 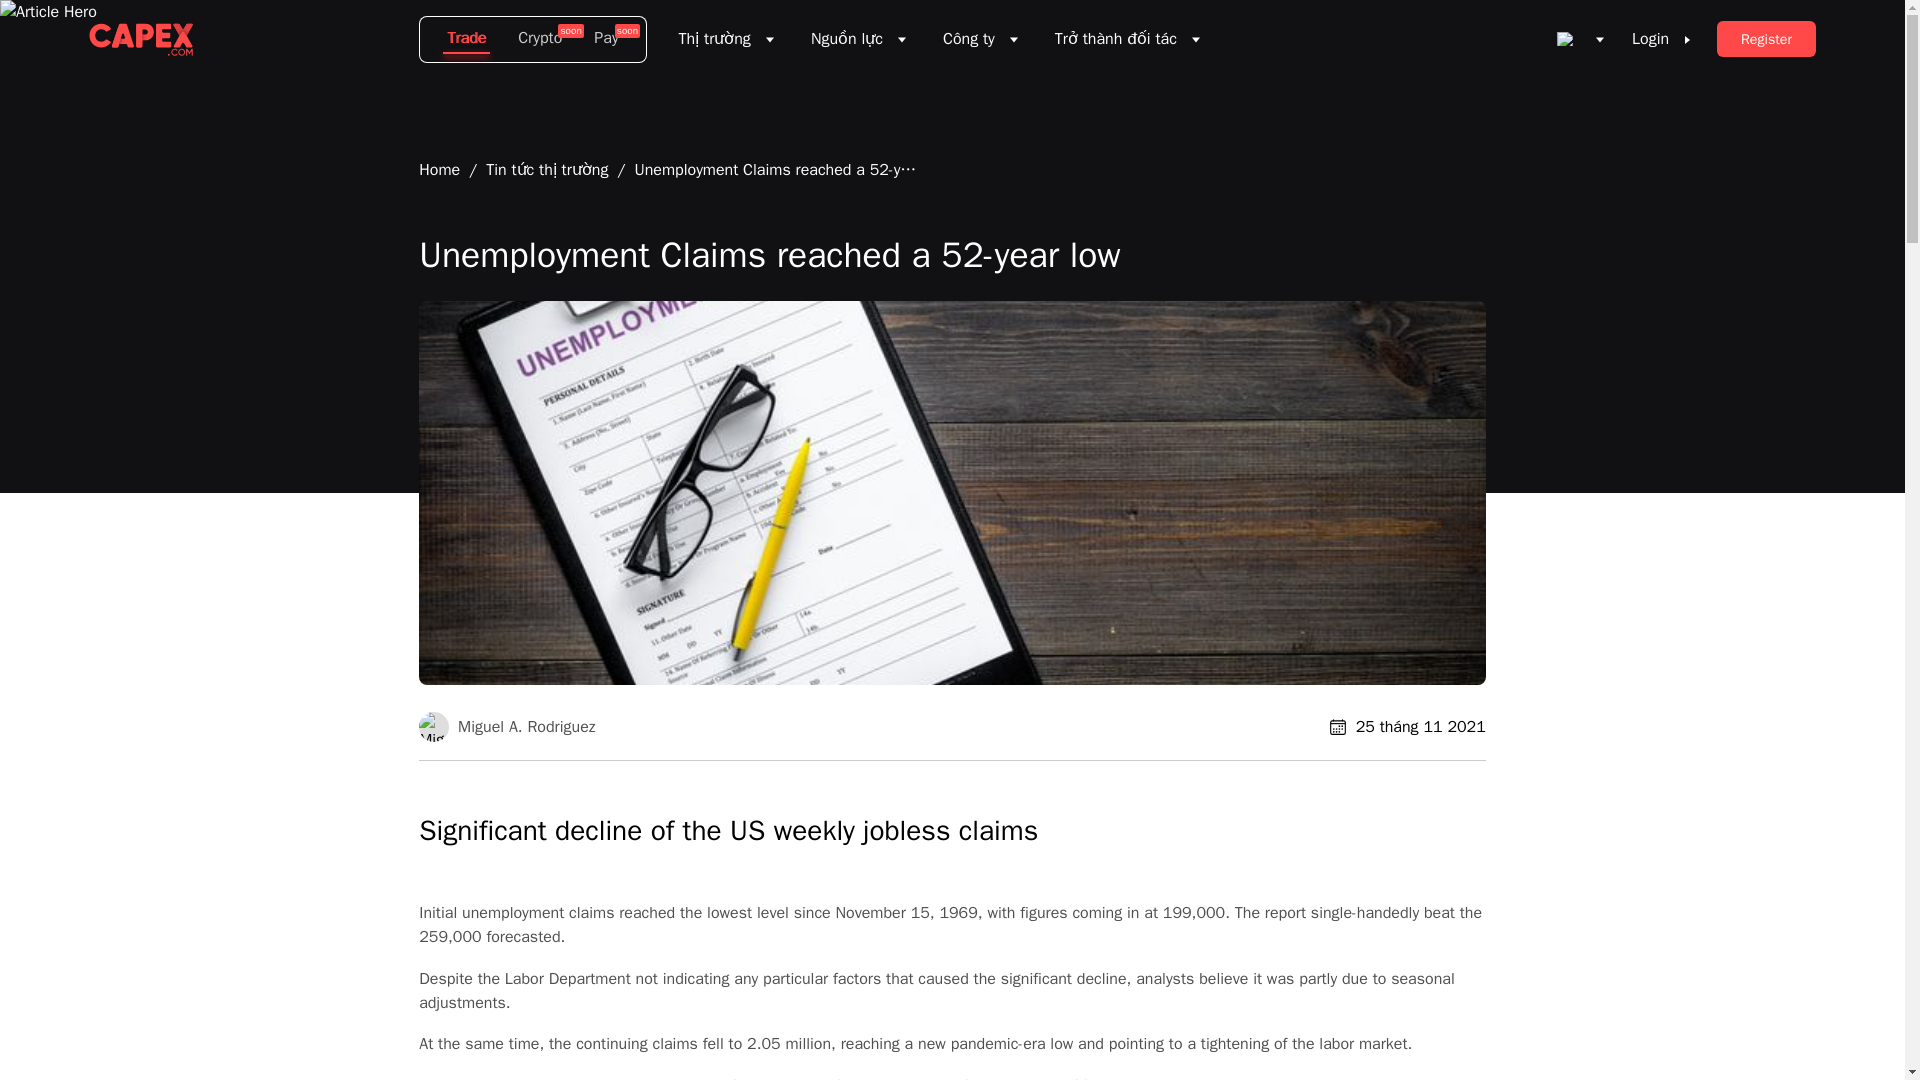 What do you see at coordinates (1660, 38) in the screenshot?
I see `Login` at bounding box center [1660, 38].